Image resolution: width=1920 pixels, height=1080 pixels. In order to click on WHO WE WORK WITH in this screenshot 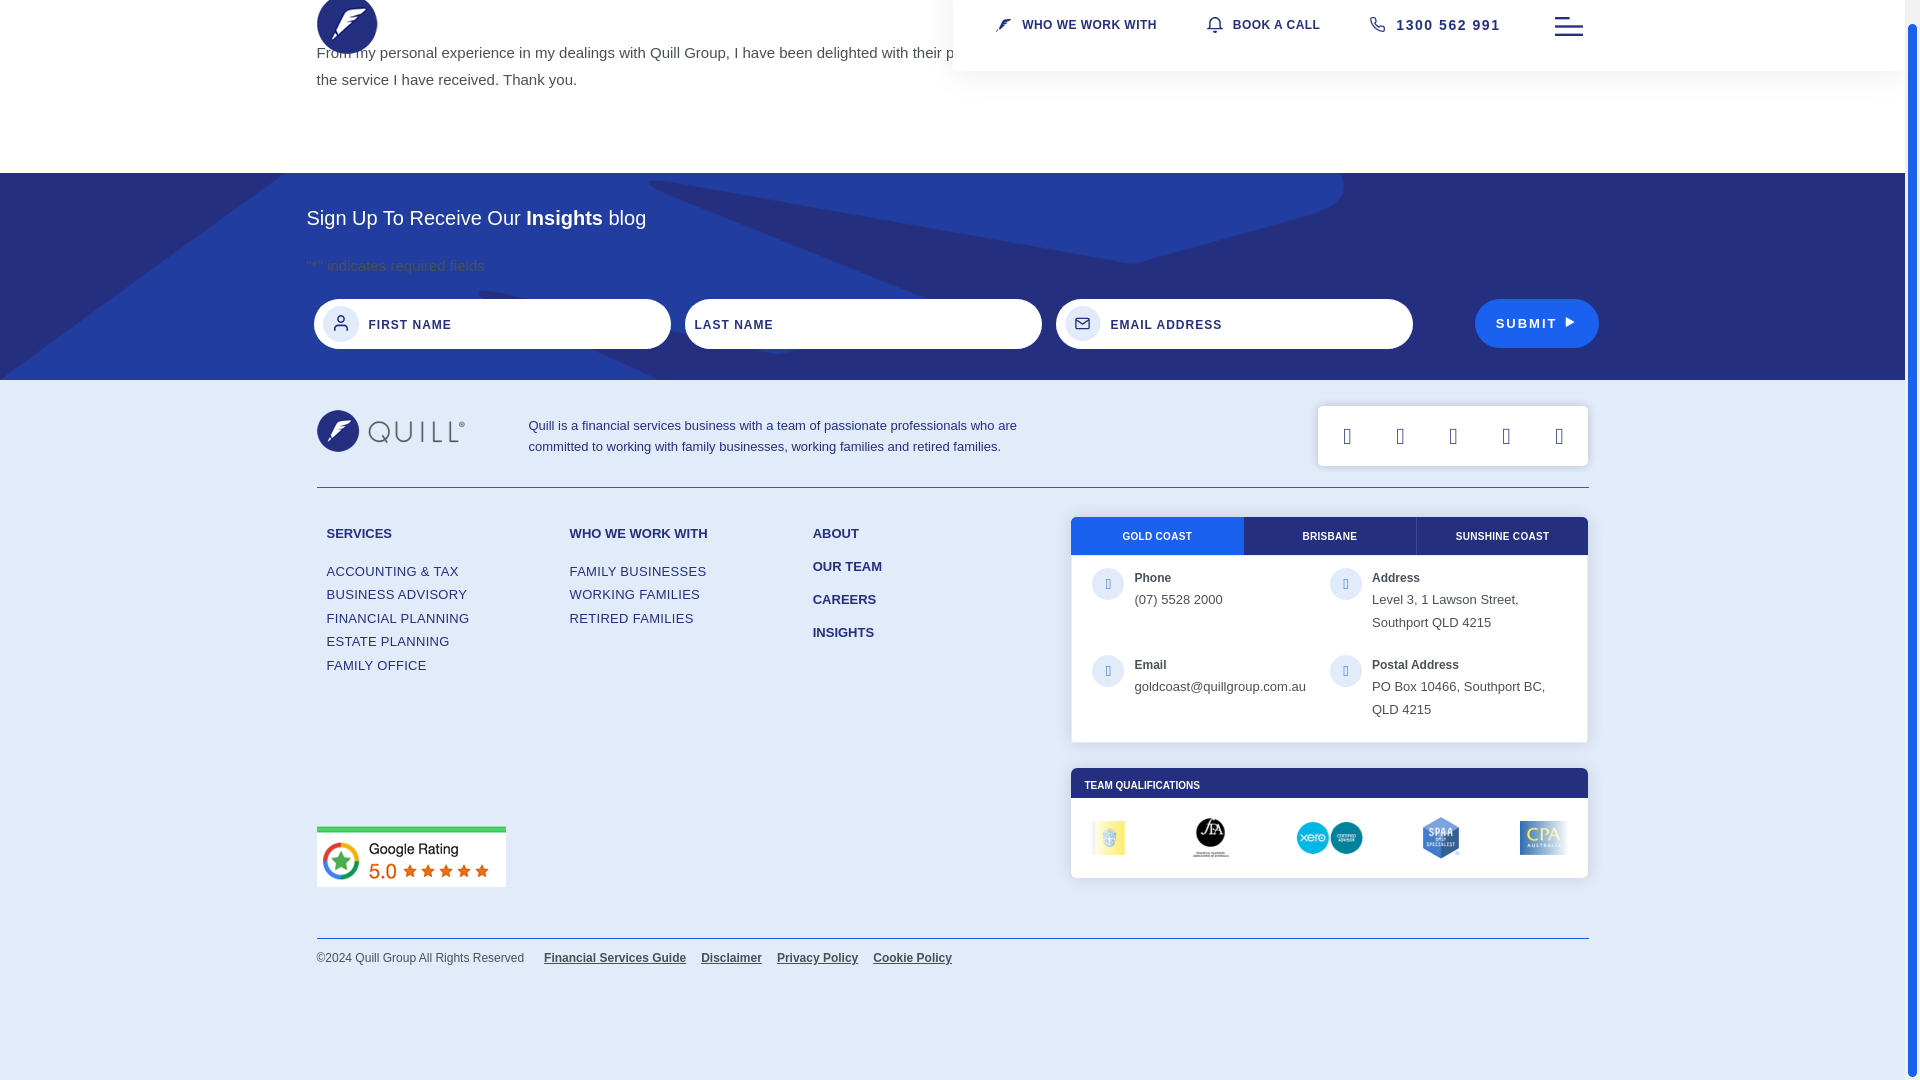, I will do `click(639, 533)`.